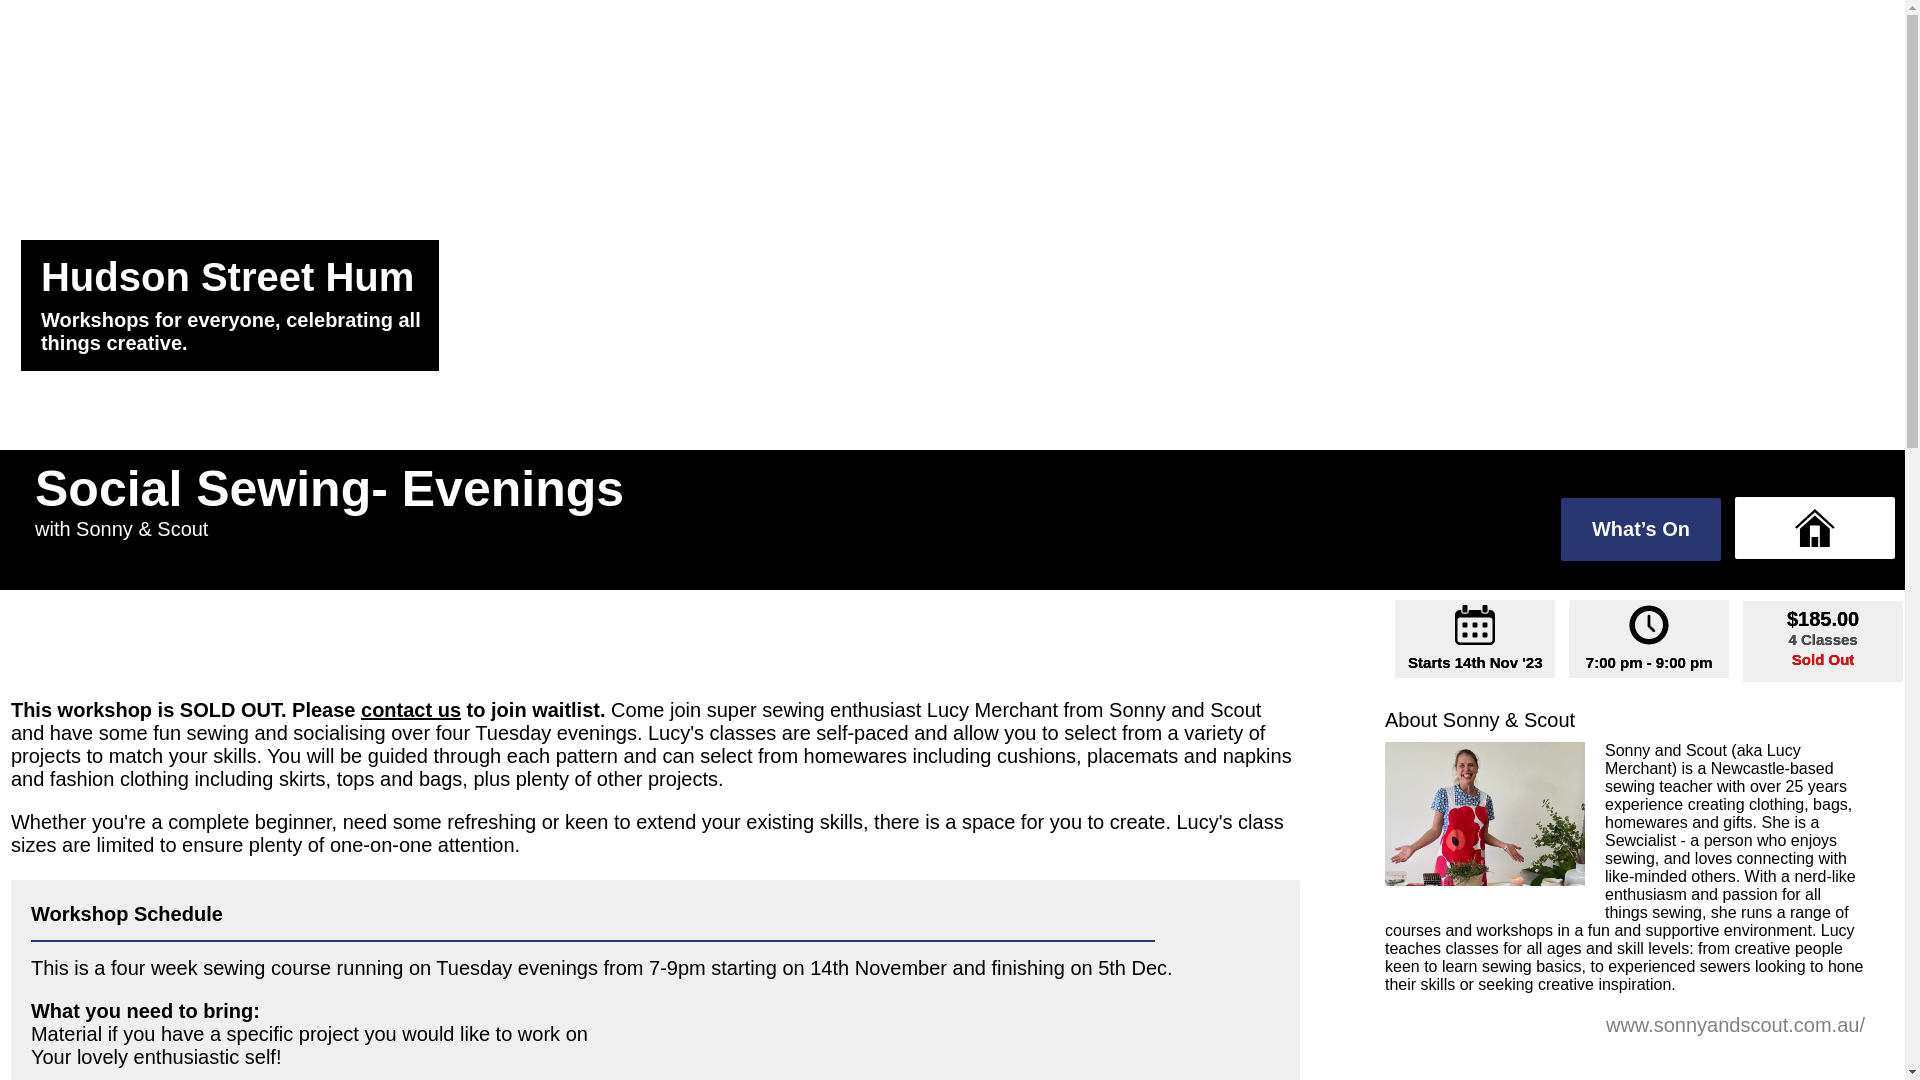  What do you see at coordinates (1736, 1025) in the screenshot?
I see `www.sonnyandscout.com.au/` at bounding box center [1736, 1025].